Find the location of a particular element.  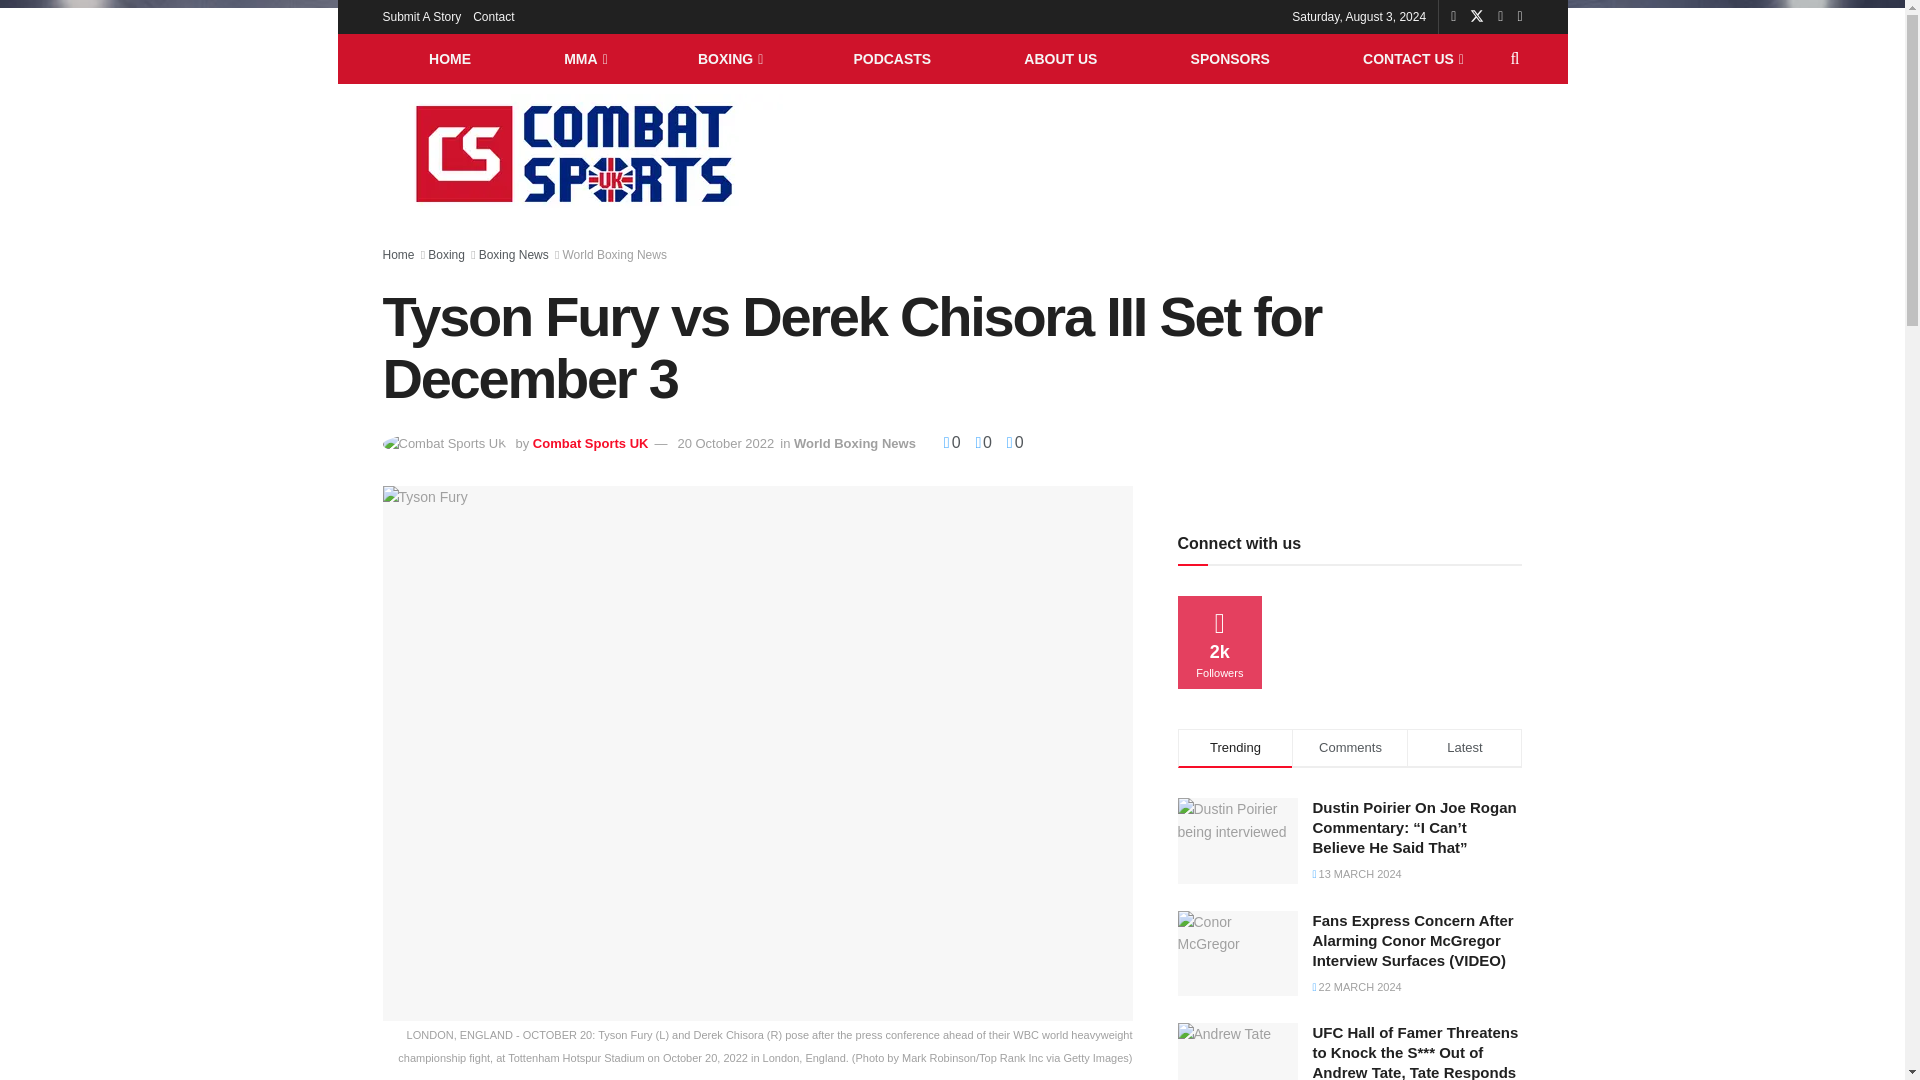

Contact is located at coordinates (493, 16).